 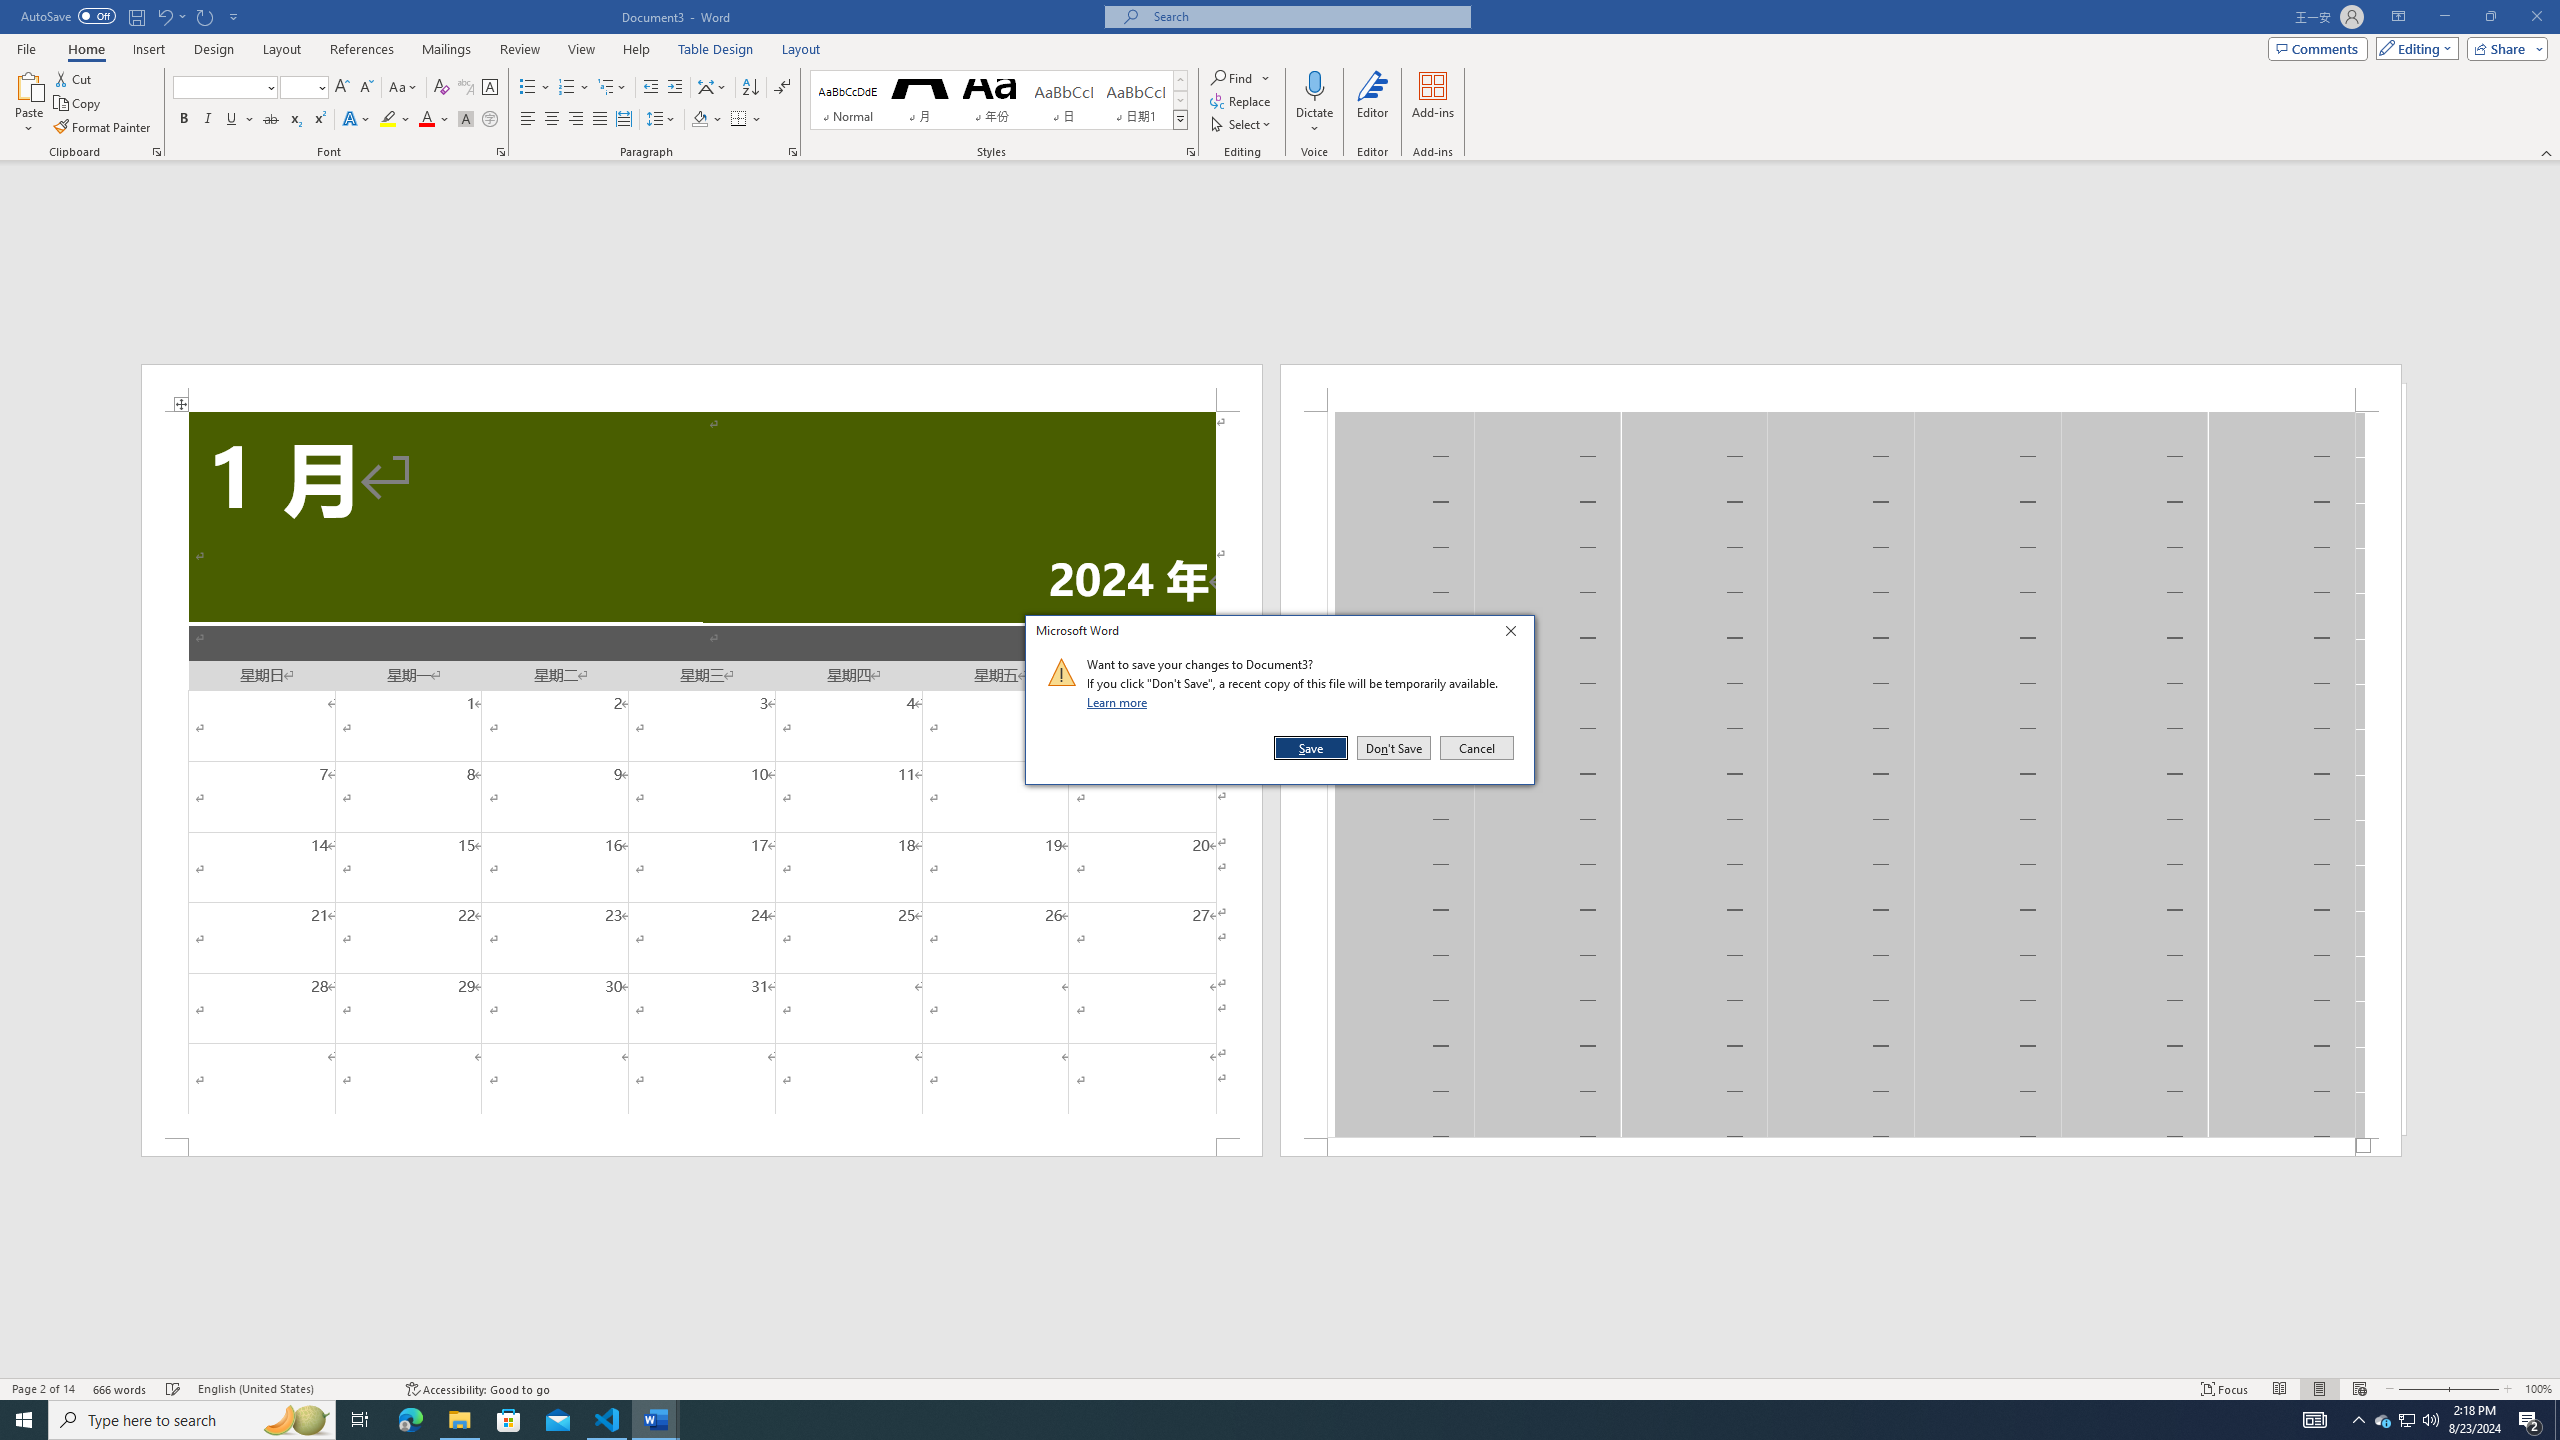 I want to click on Copy, so click(x=79, y=104).